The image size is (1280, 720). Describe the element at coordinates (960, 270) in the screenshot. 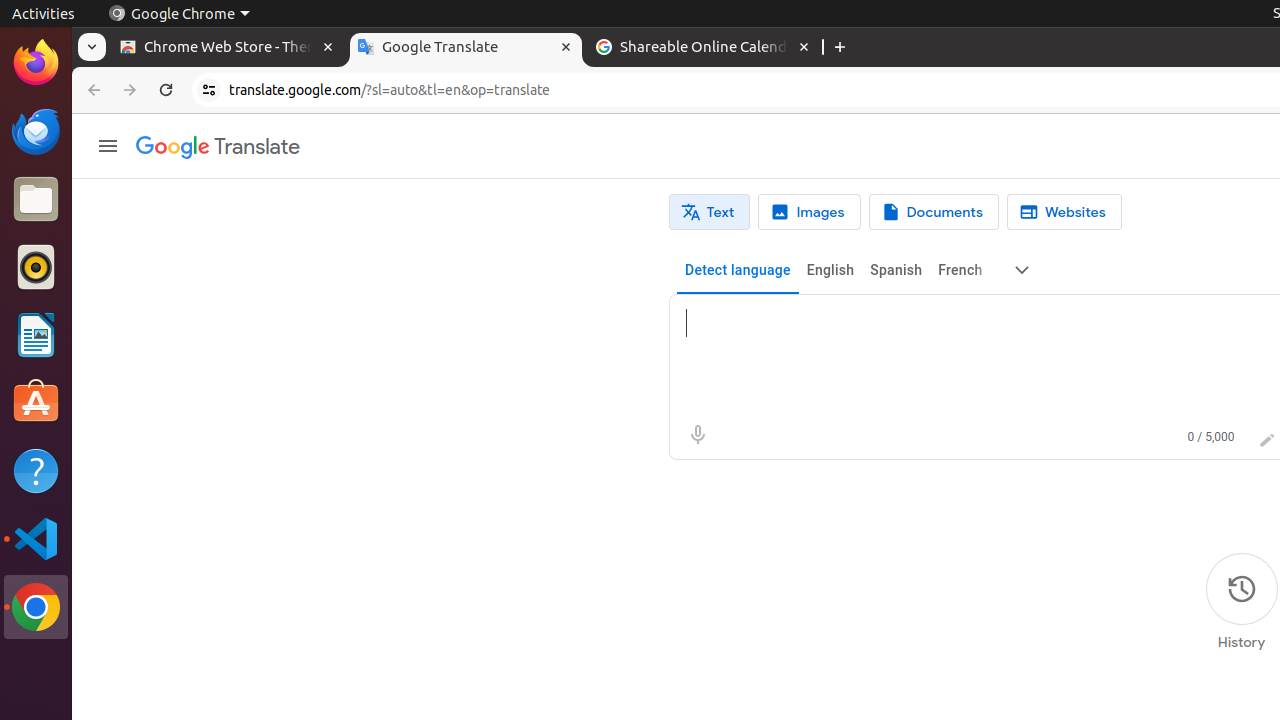

I see `French` at that location.